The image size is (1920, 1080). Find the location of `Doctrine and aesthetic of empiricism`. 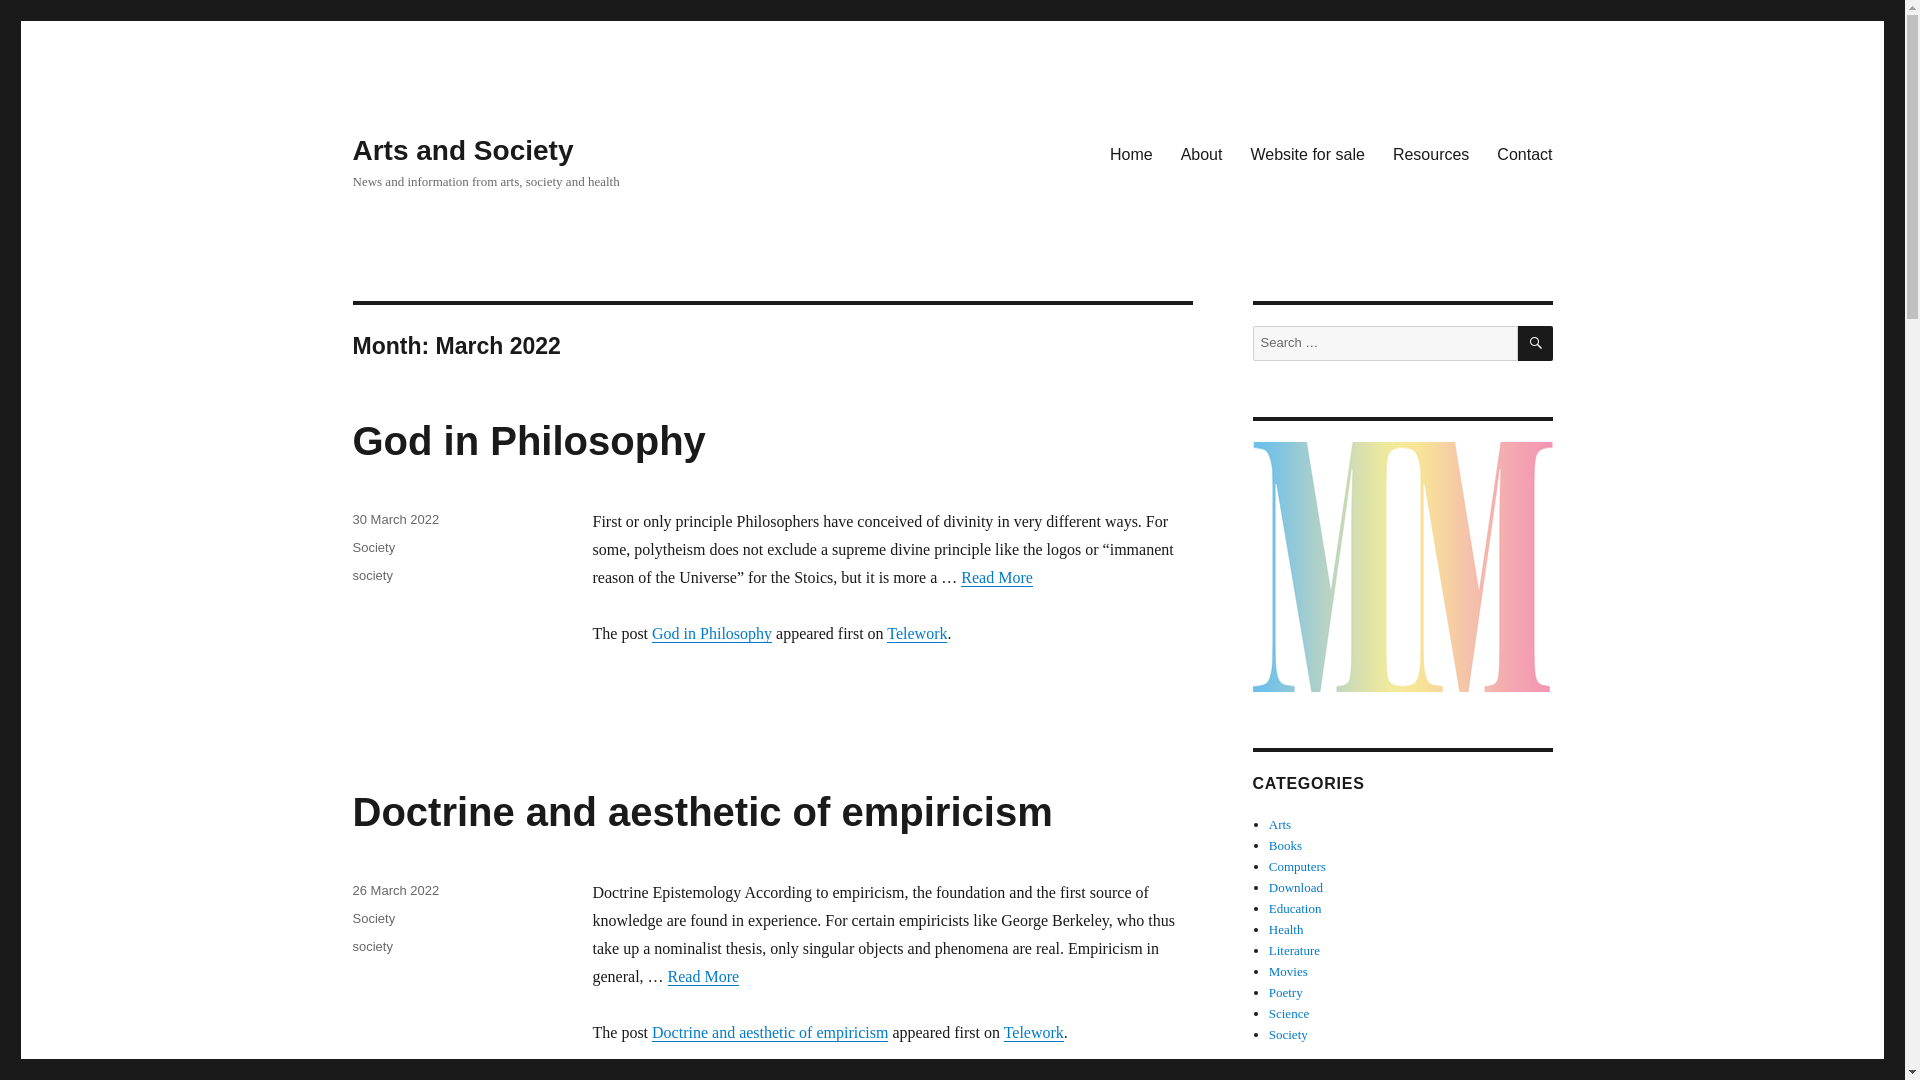

Doctrine and aesthetic of empiricism is located at coordinates (702, 811).